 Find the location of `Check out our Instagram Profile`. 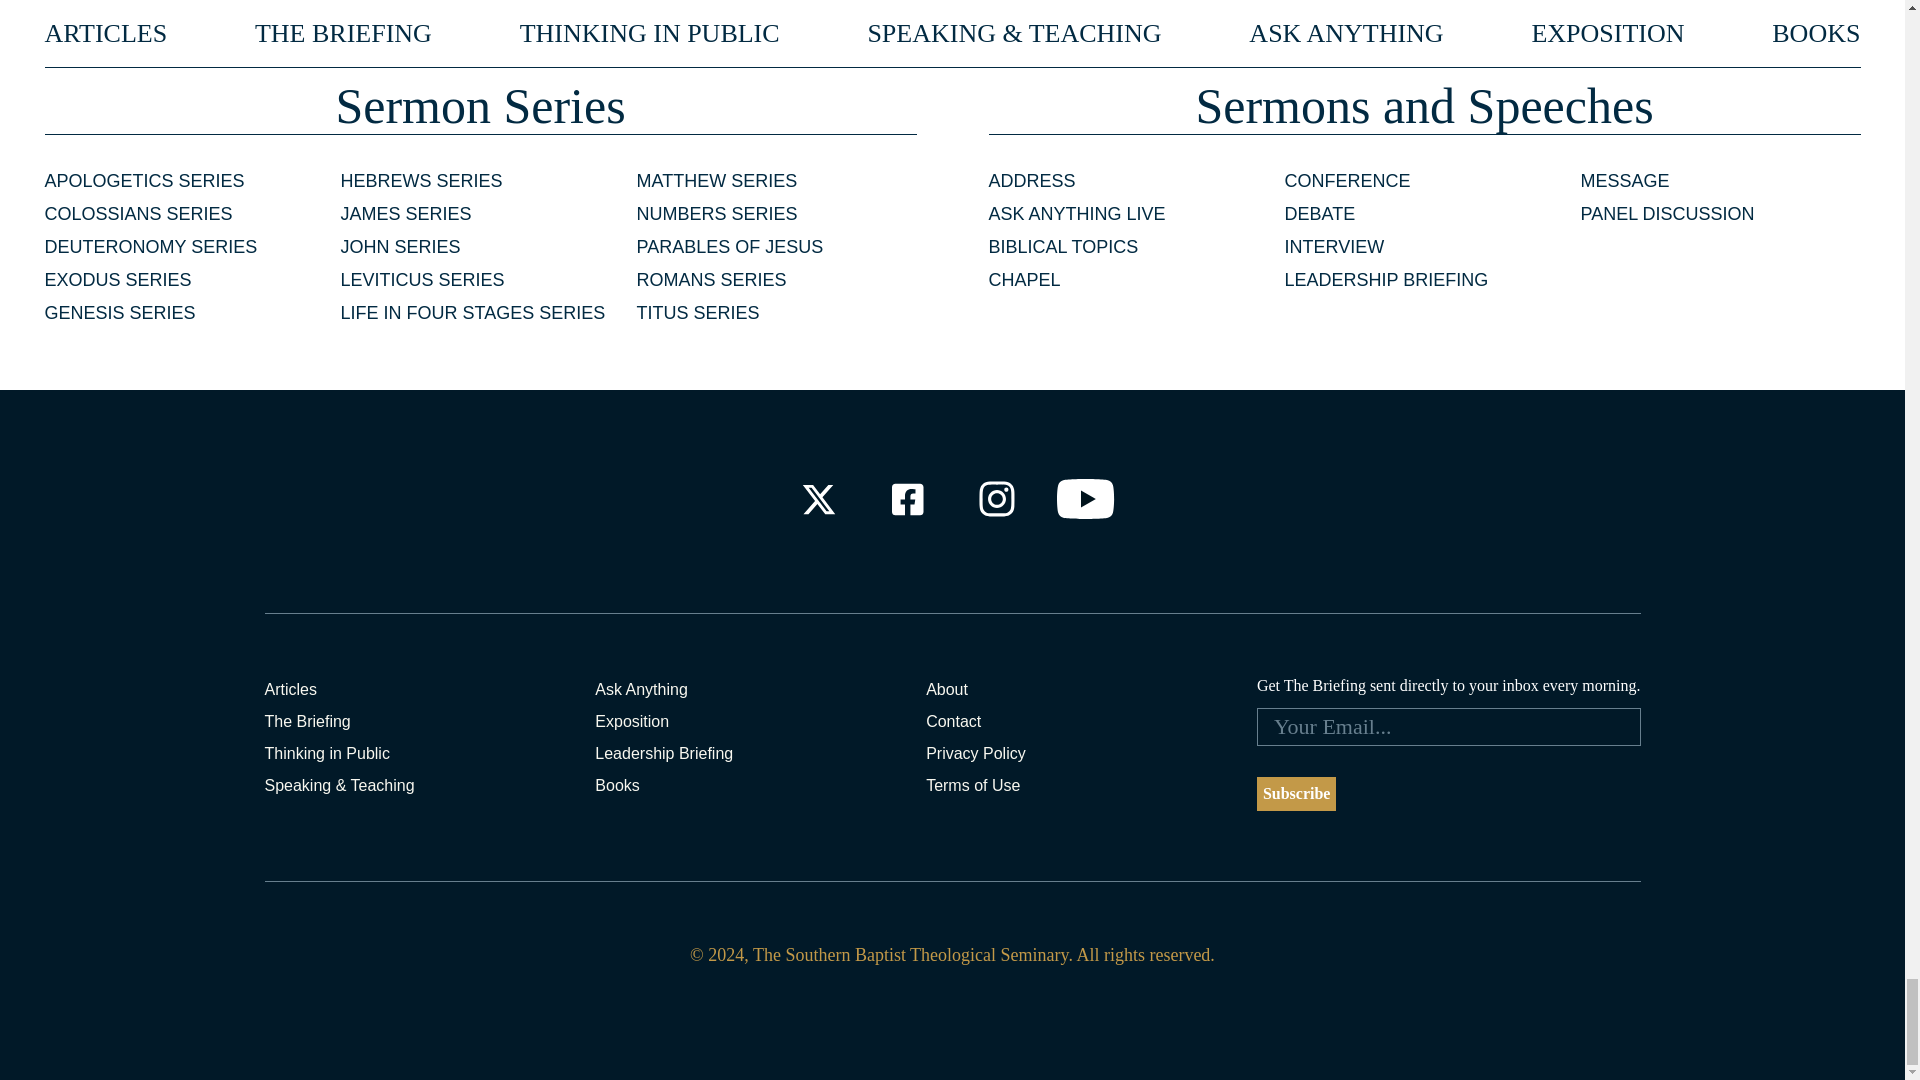

Check out our Instagram Profile is located at coordinates (997, 499).